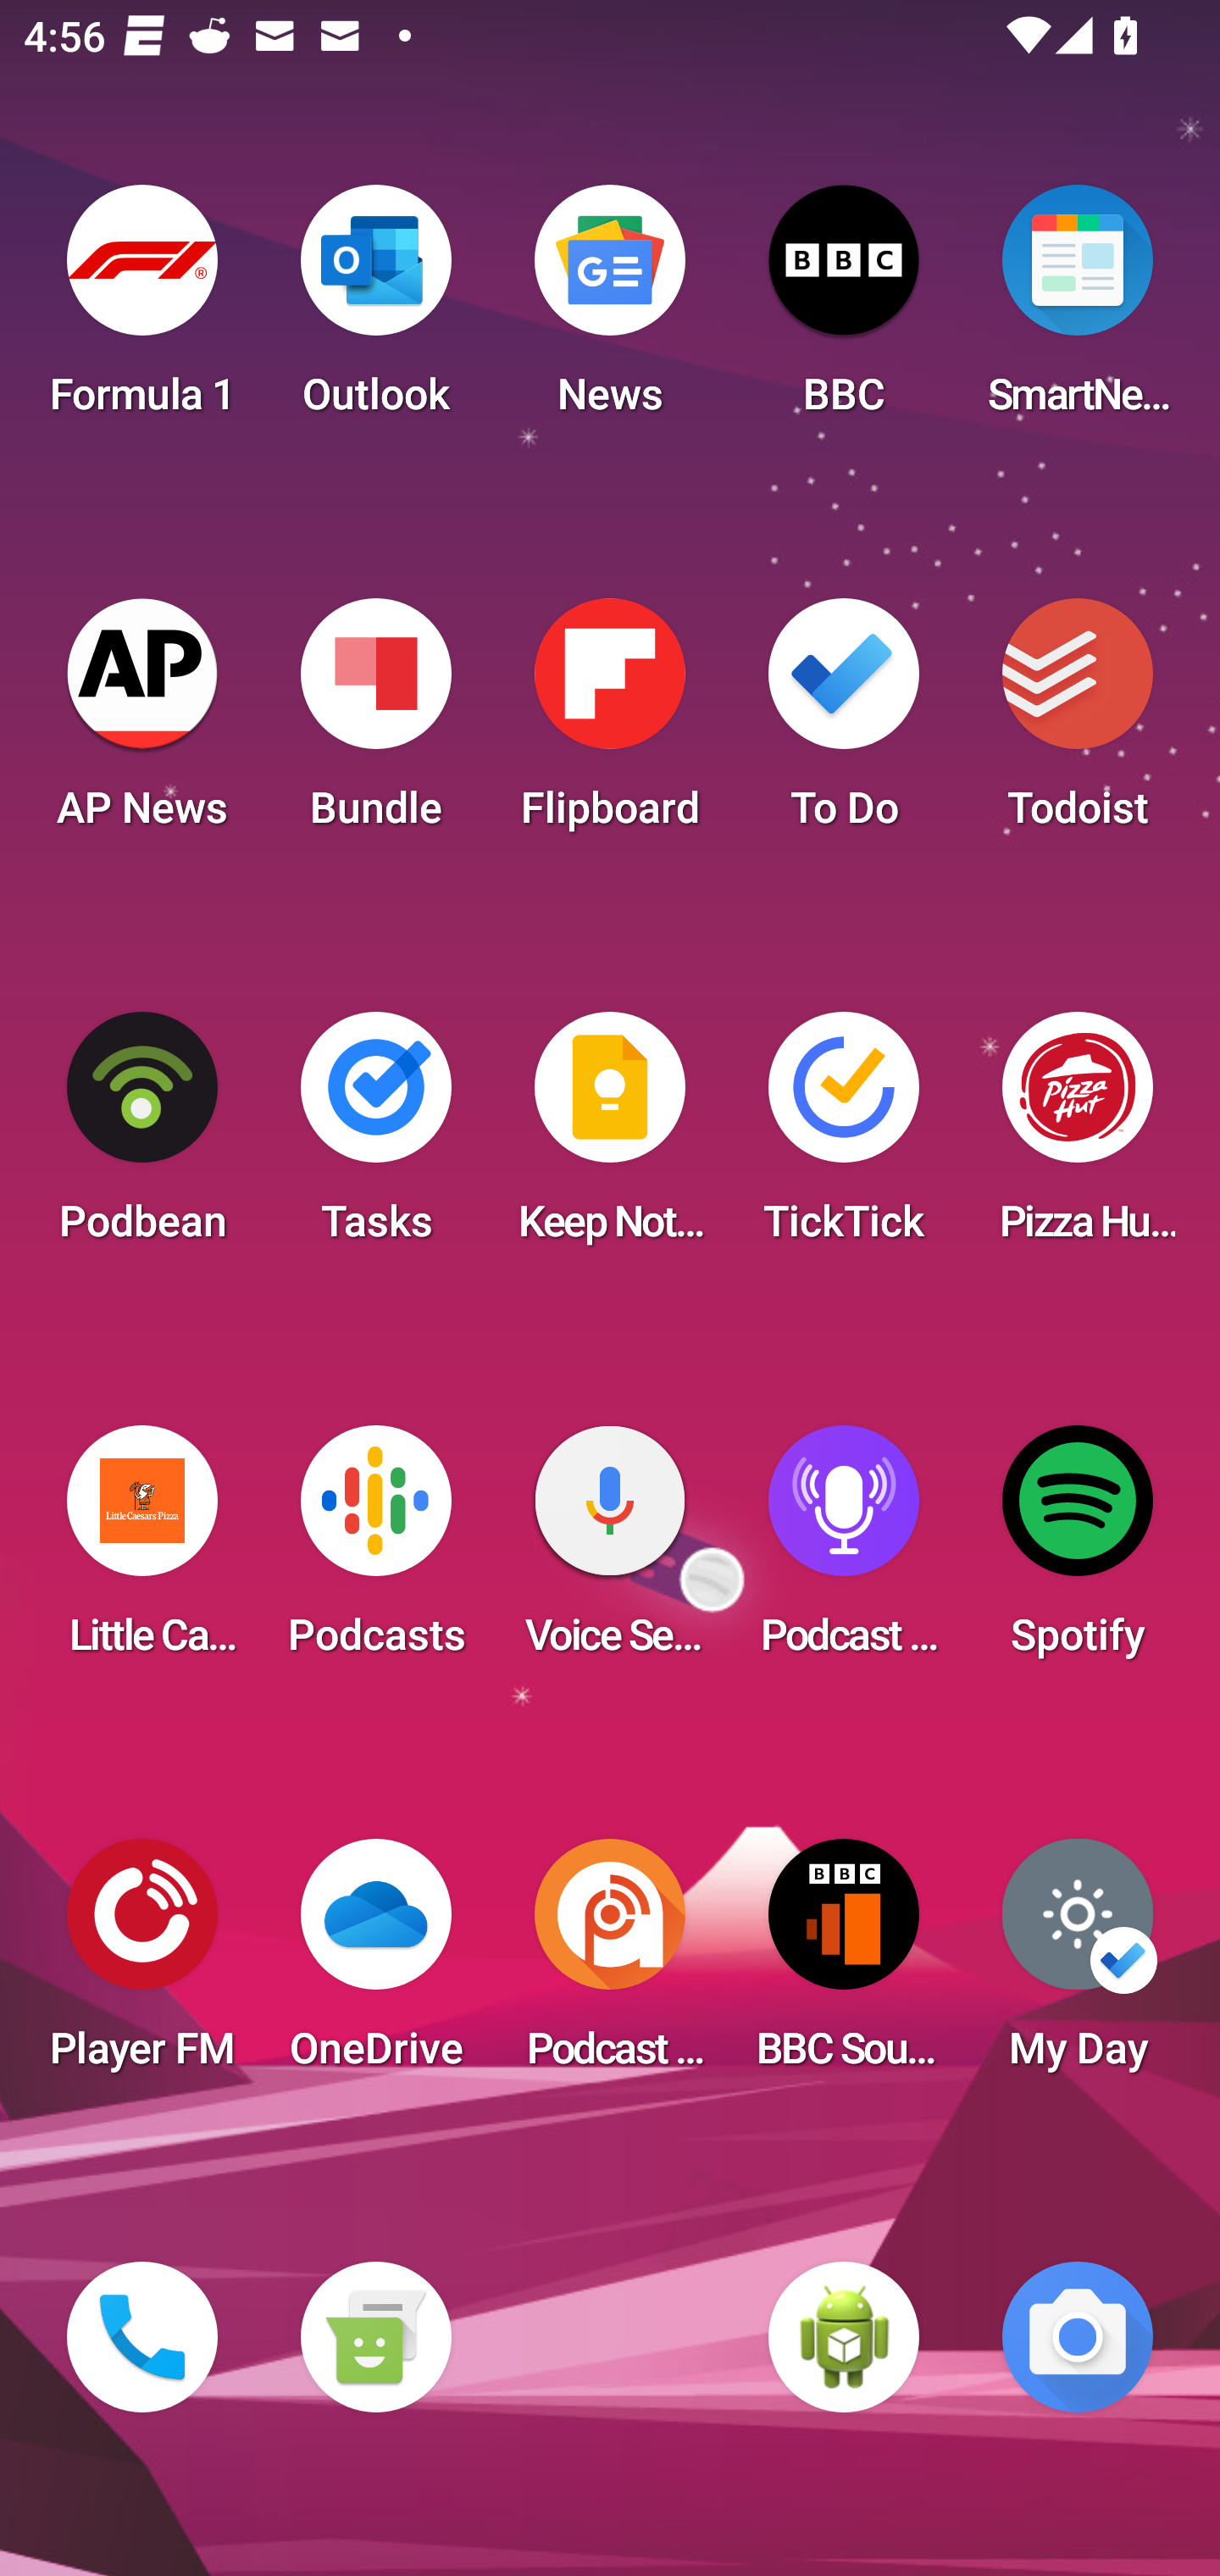  What do you see at coordinates (610, 1137) in the screenshot?
I see `Keep Notes` at bounding box center [610, 1137].